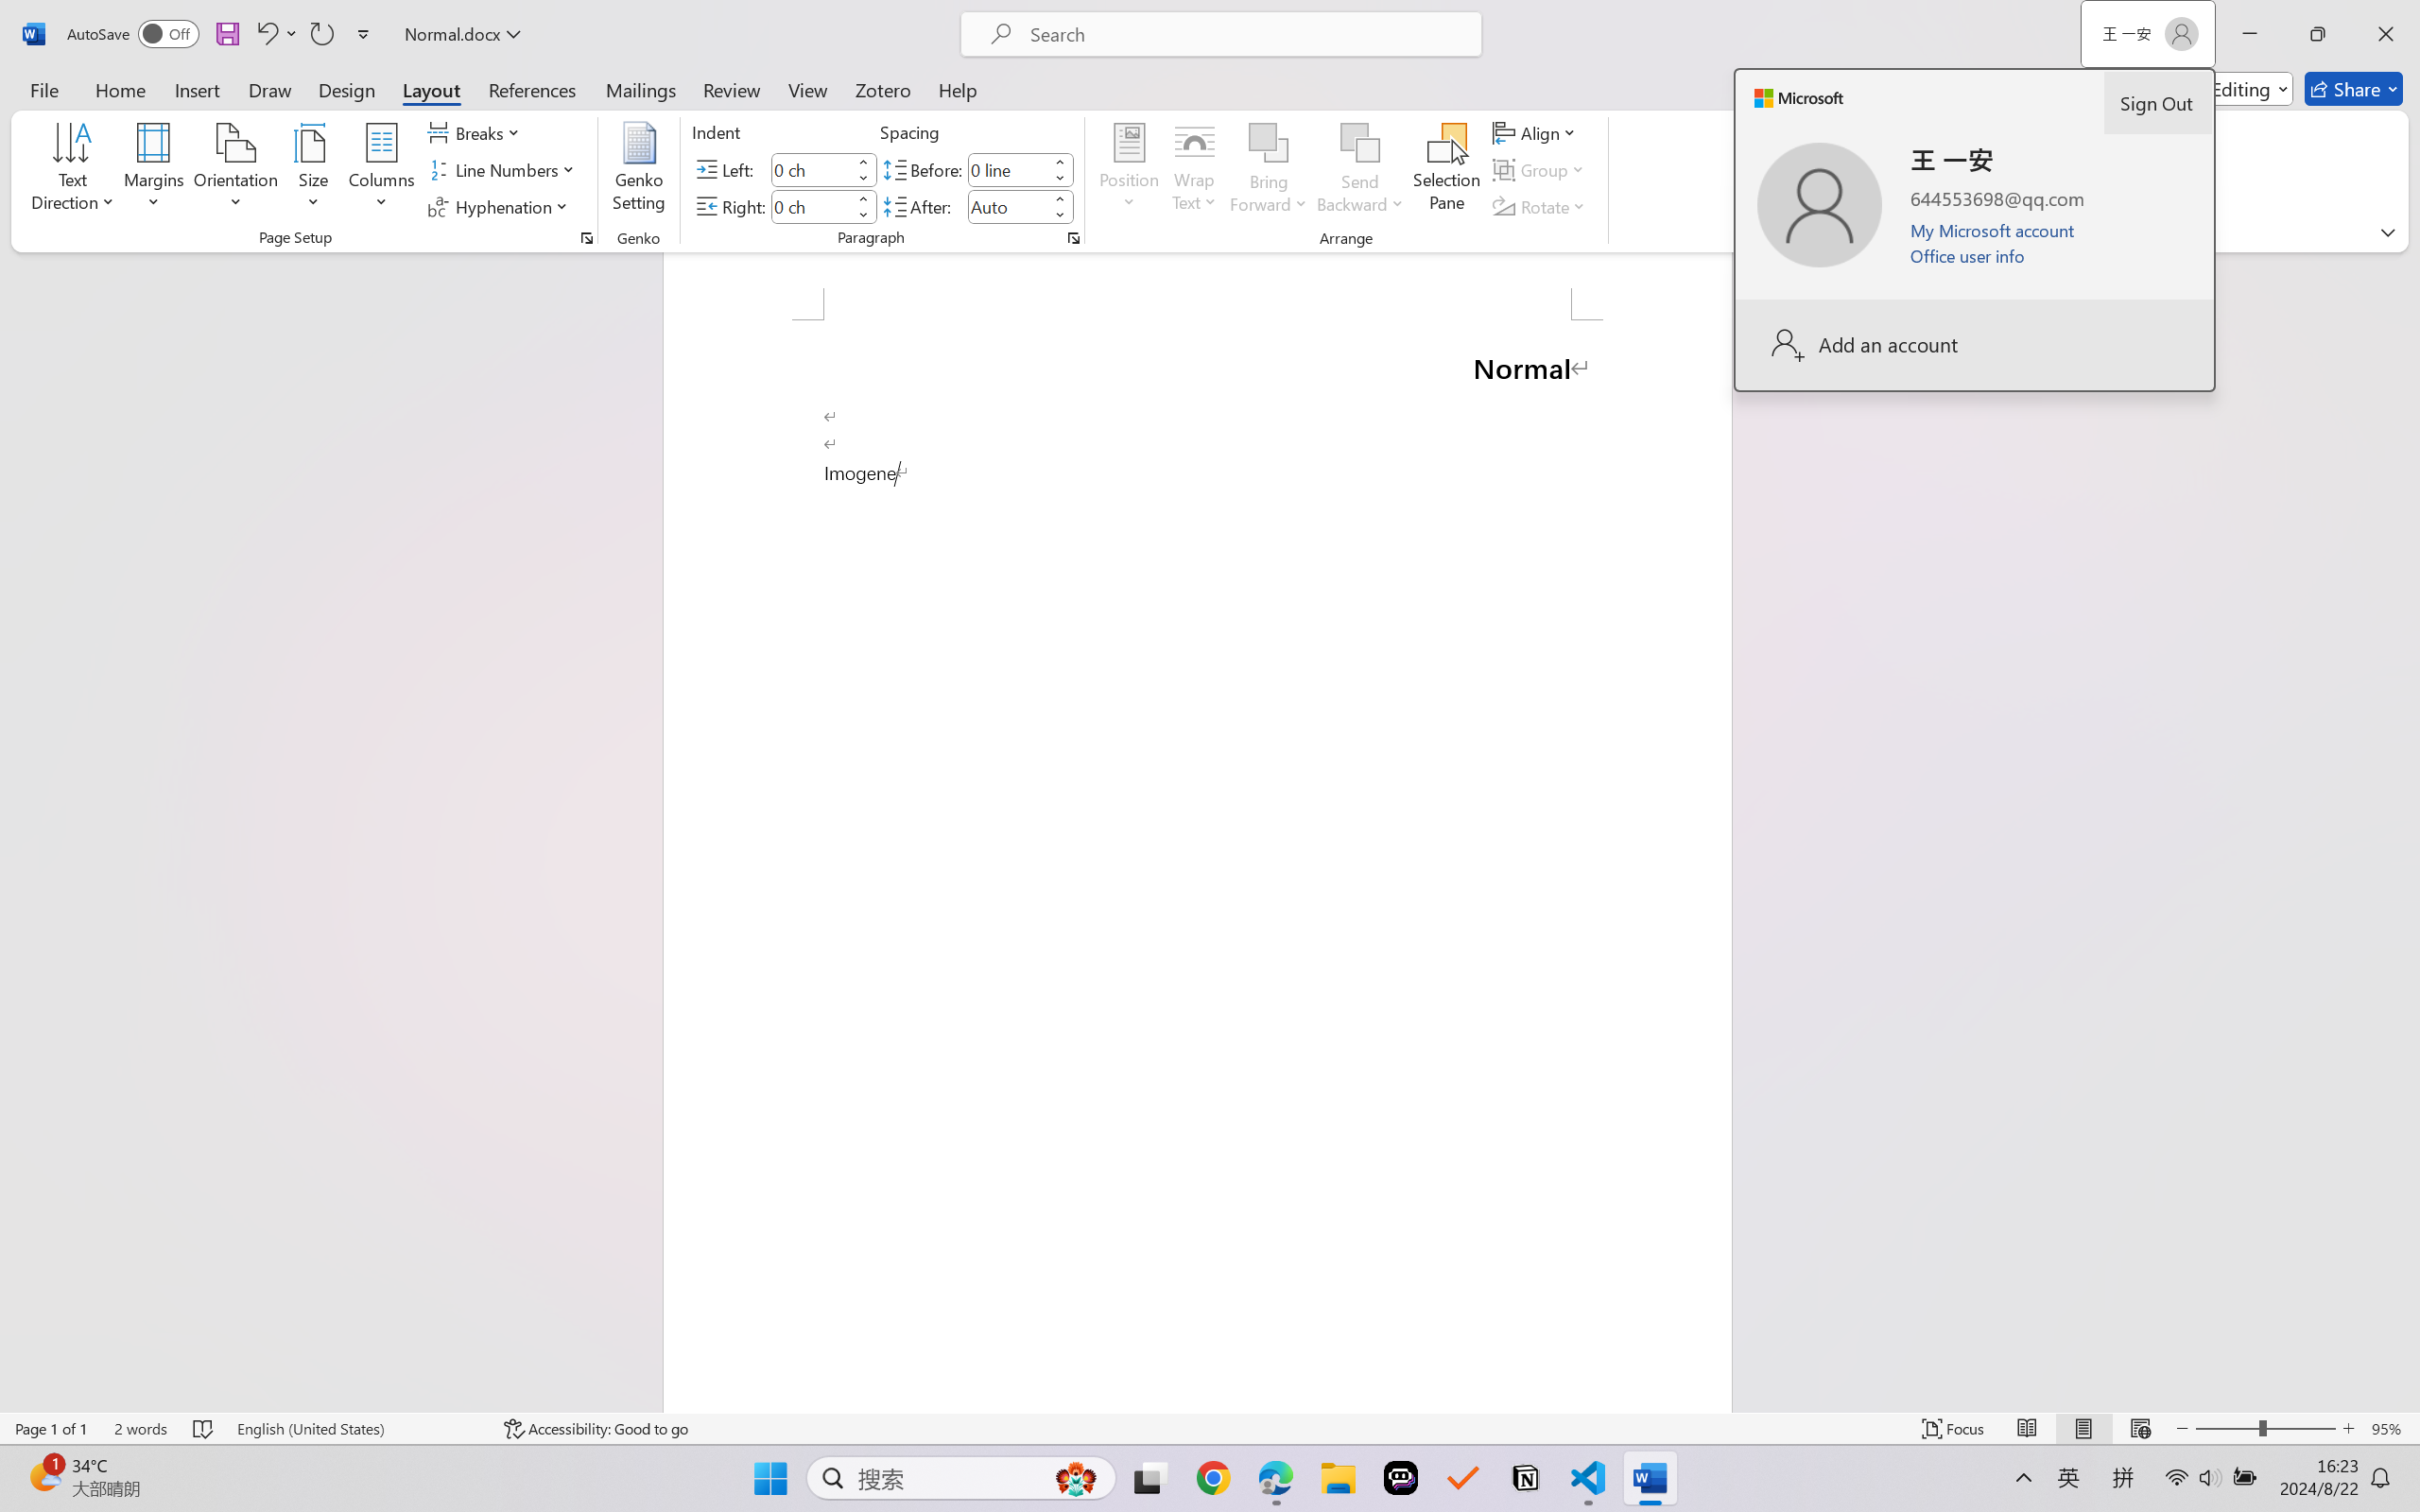  I want to click on Group, so click(1541, 170).